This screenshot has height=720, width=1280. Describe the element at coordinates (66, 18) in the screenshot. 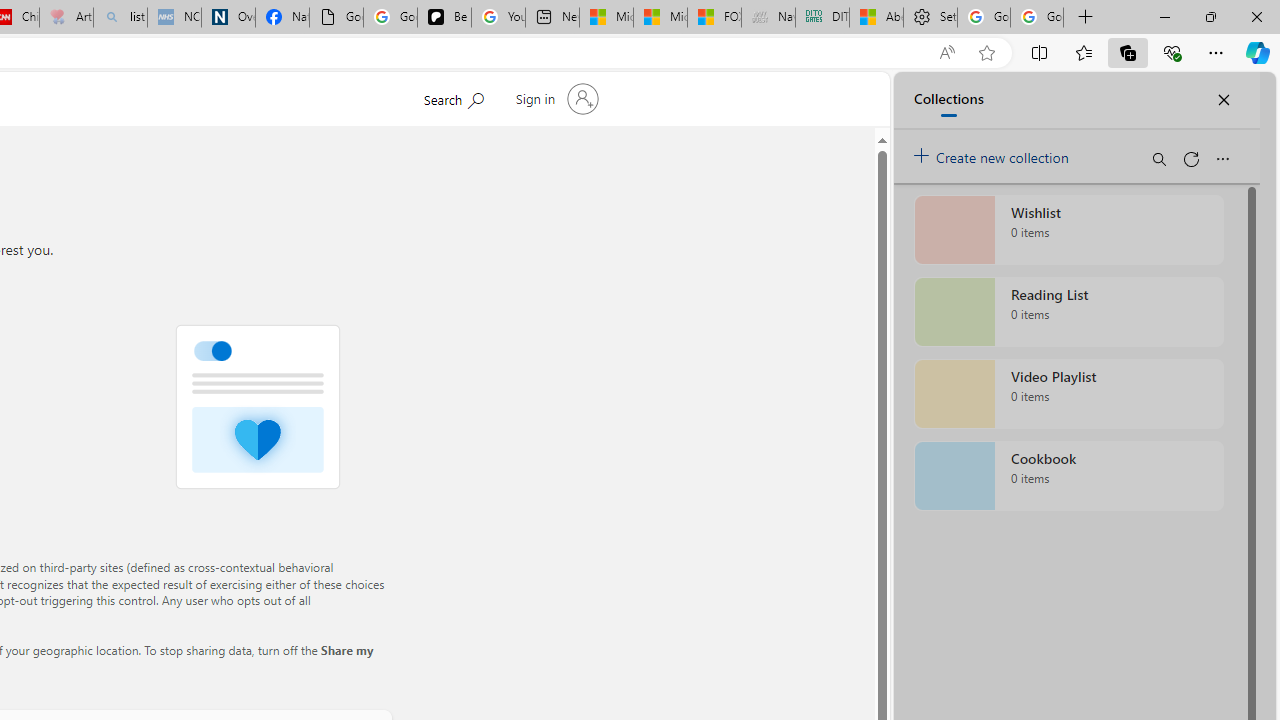

I see `Arthritis: Ask Health Professionals - Sleeping` at that location.